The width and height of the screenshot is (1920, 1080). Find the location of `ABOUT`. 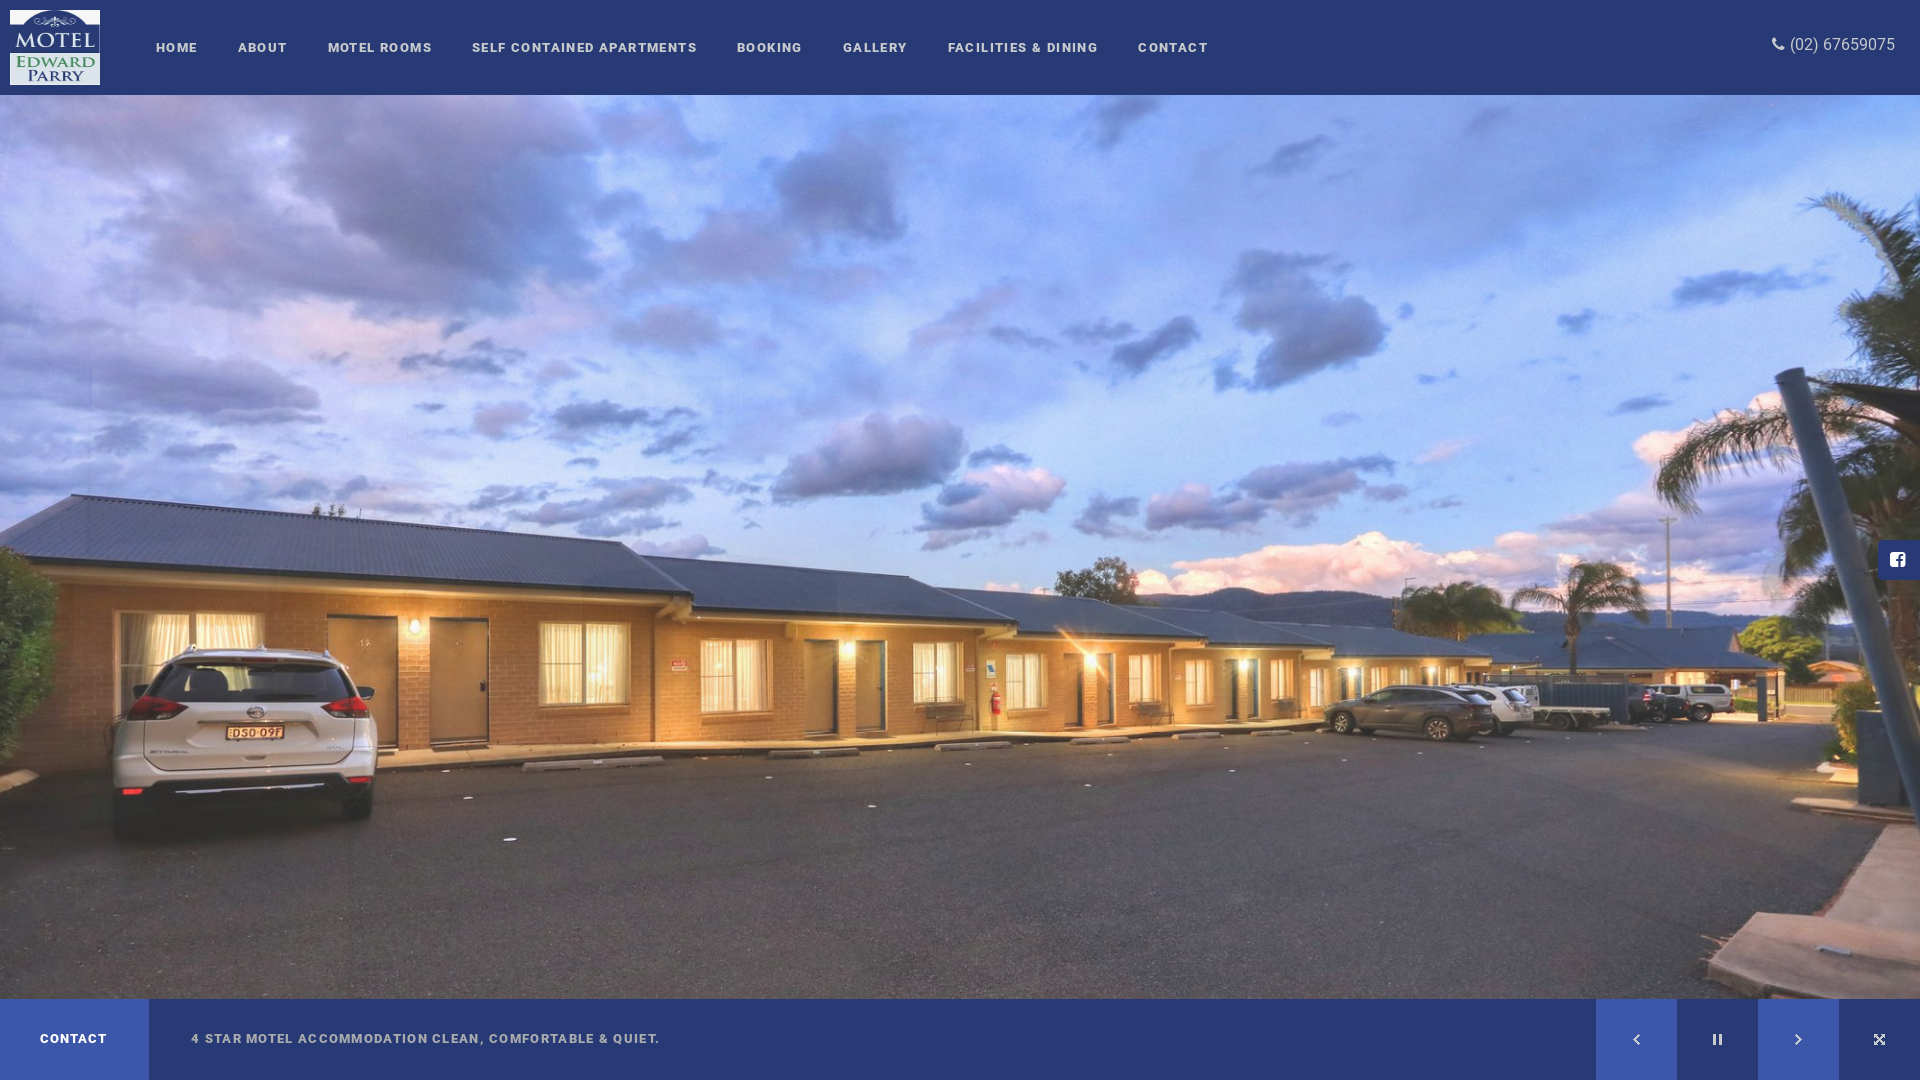

ABOUT is located at coordinates (263, 48).